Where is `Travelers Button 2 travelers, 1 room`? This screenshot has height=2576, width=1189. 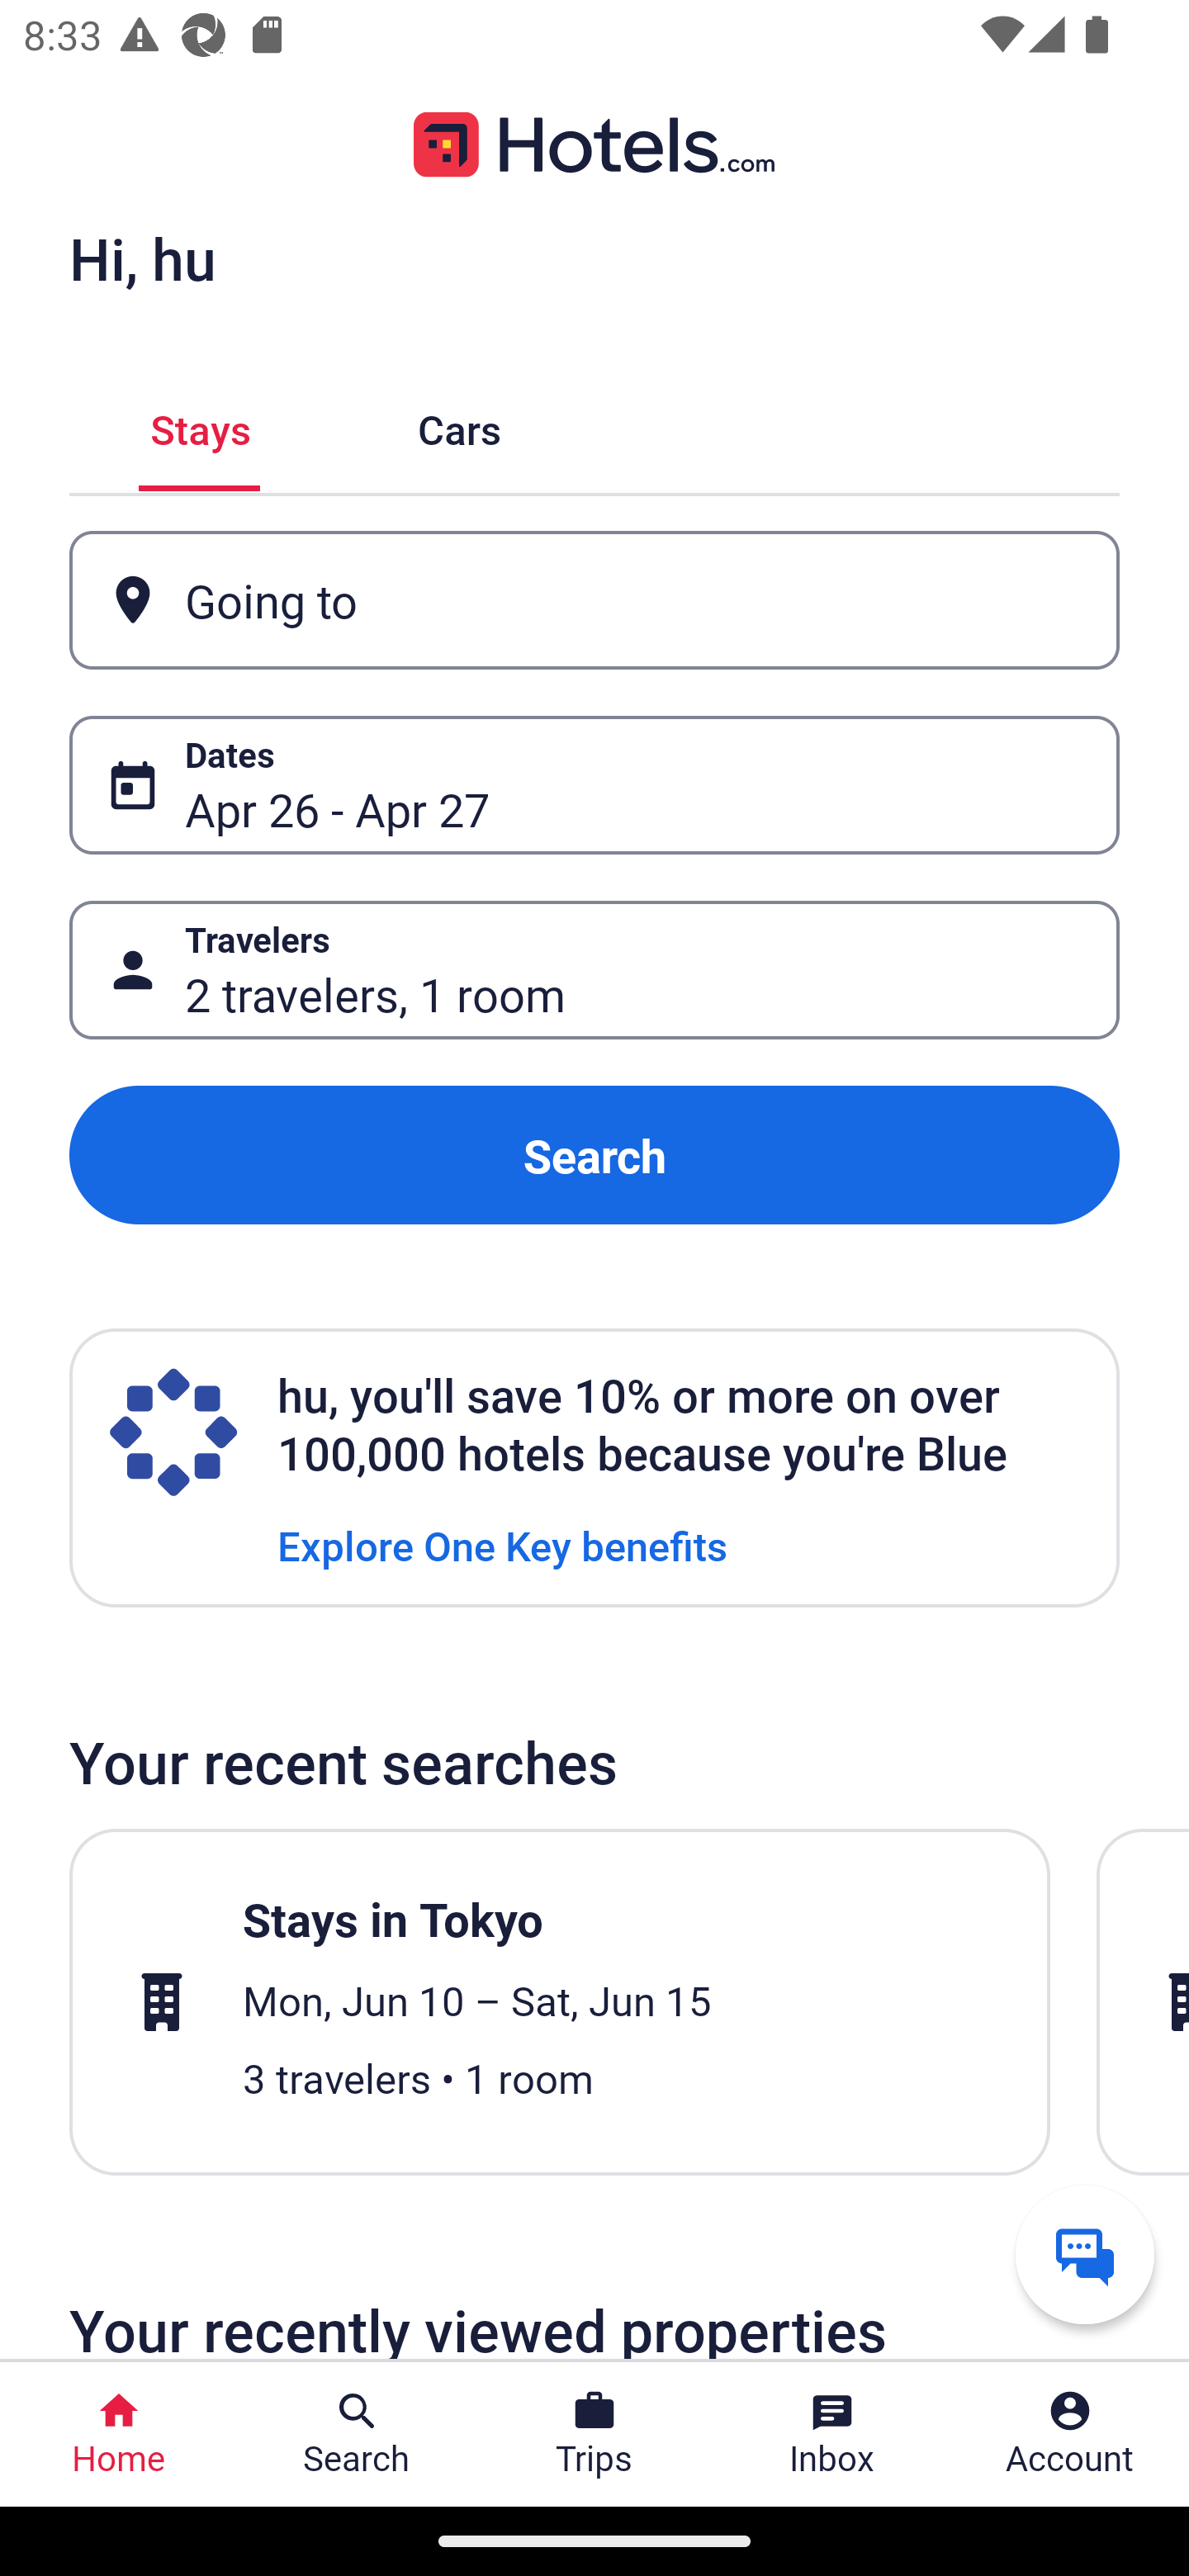 Travelers Button 2 travelers, 1 room is located at coordinates (594, 971).